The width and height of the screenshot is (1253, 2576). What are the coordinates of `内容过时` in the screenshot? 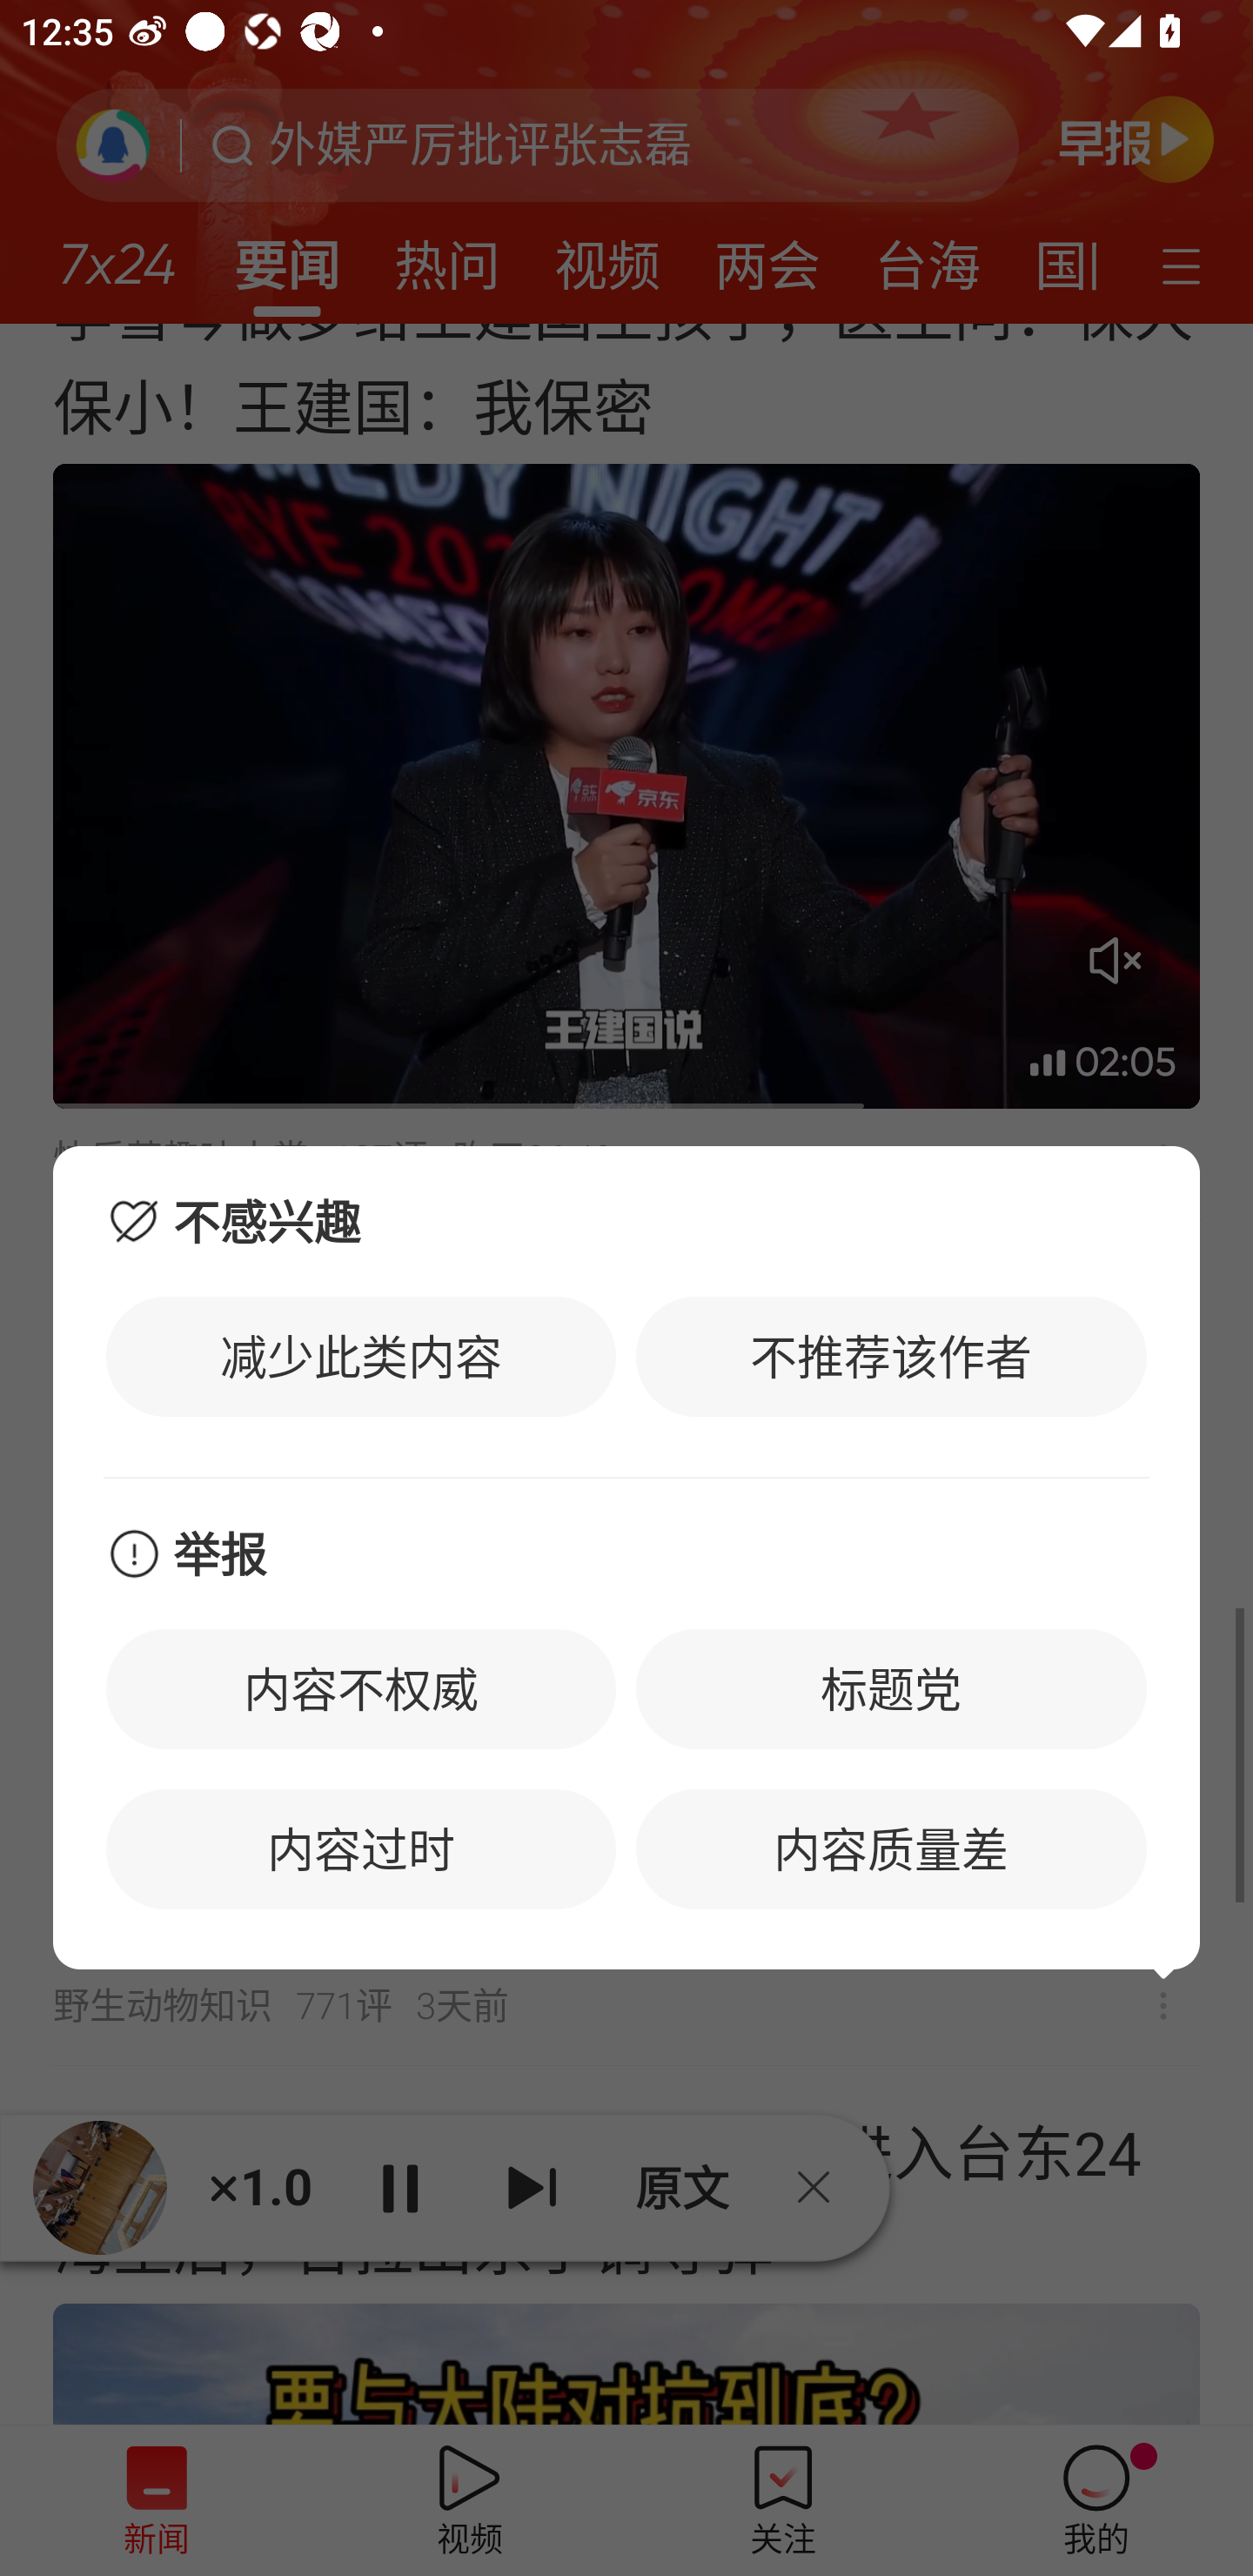 It's located at (361, 1849).